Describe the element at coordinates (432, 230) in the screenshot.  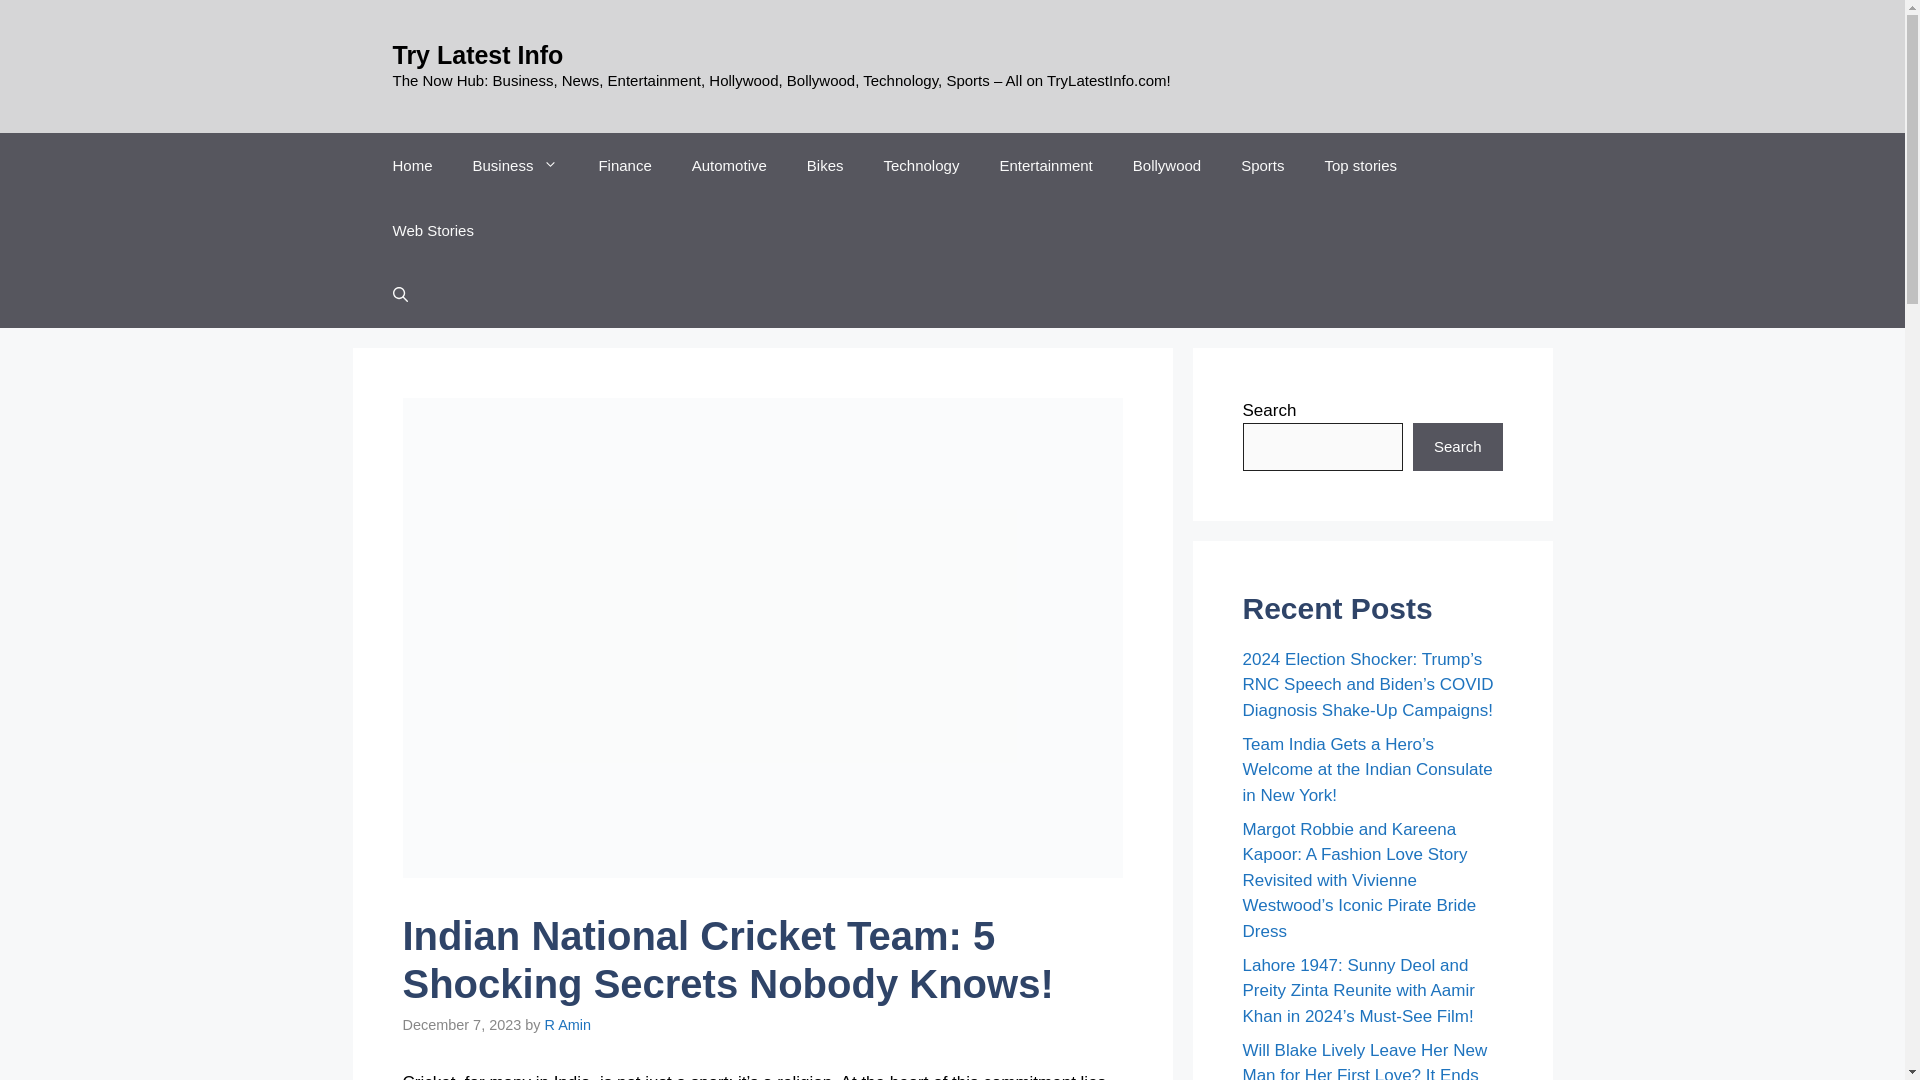
I see `Web Stories` at that location.